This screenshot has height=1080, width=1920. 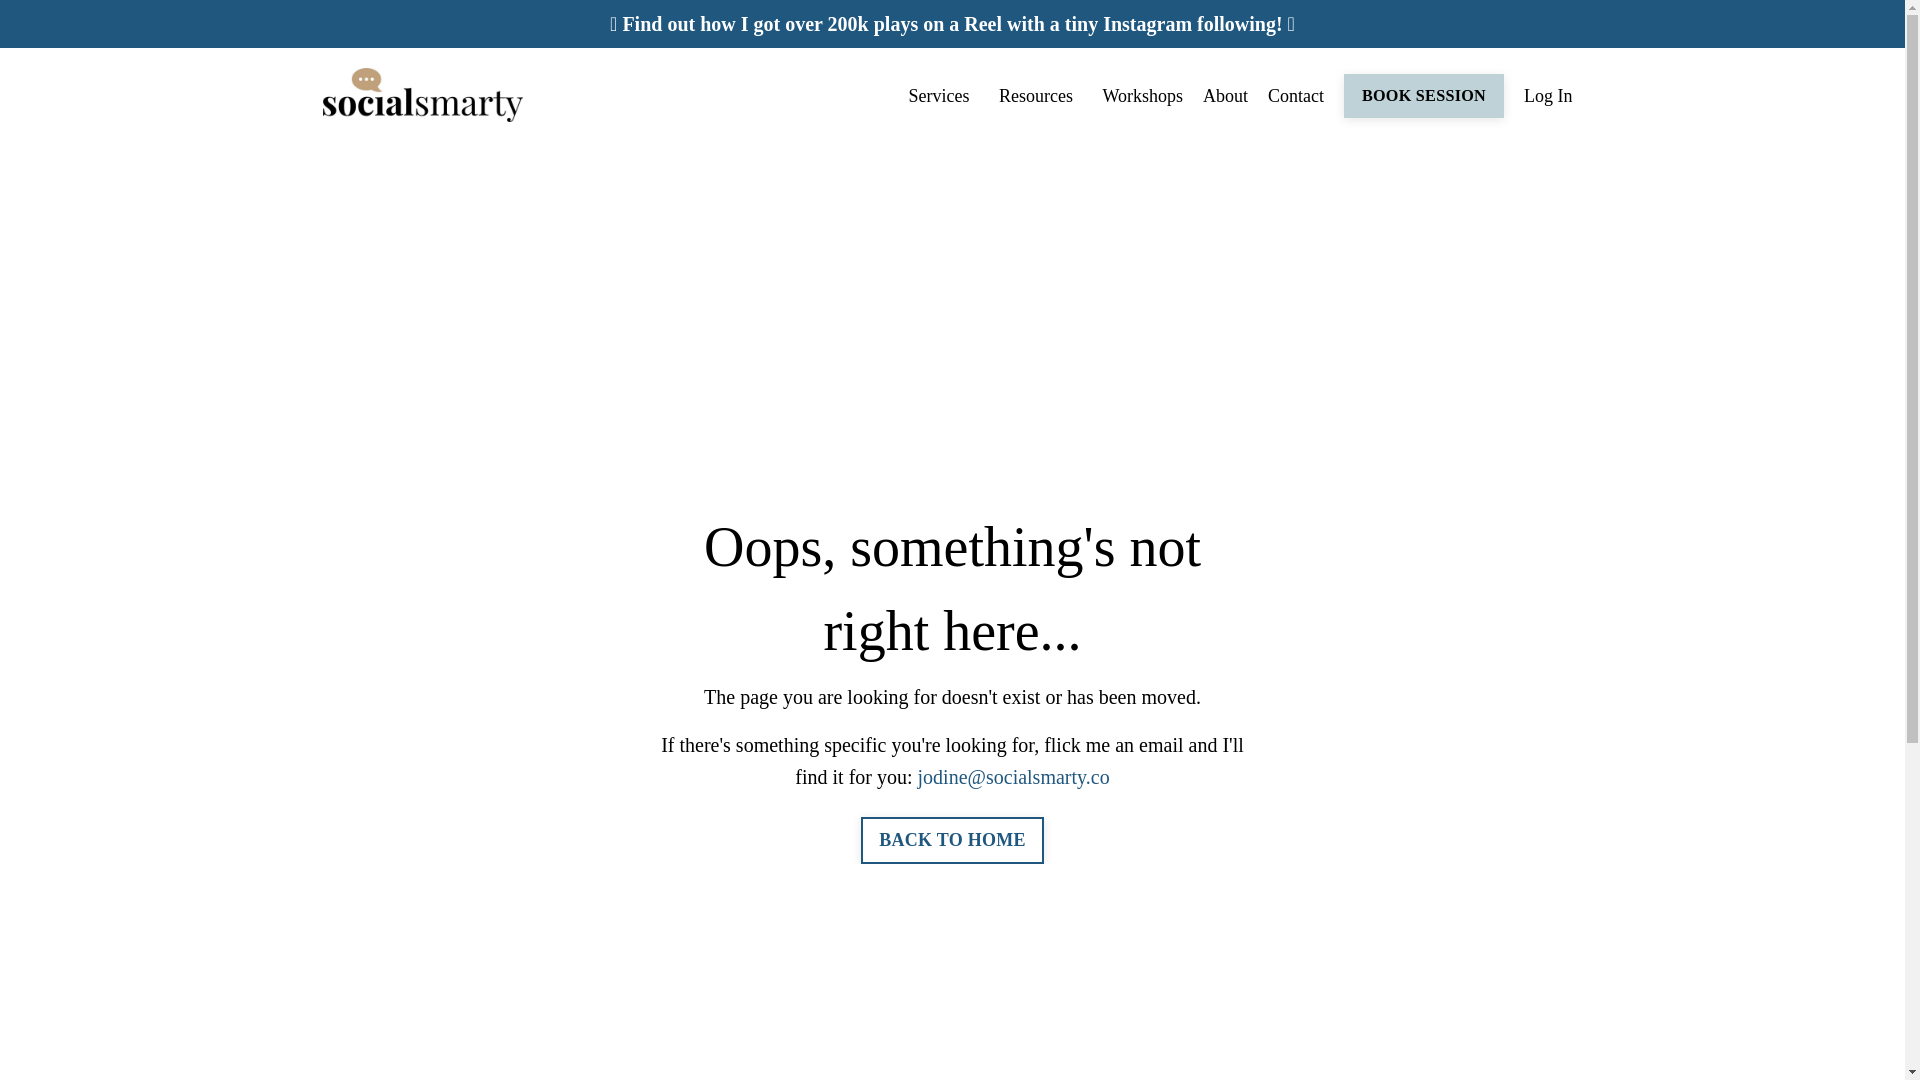 What do you see at coordinates (1424, 96) in the screenshot?
I see `BOOK SESSION` at bounding box center [1424, 96].